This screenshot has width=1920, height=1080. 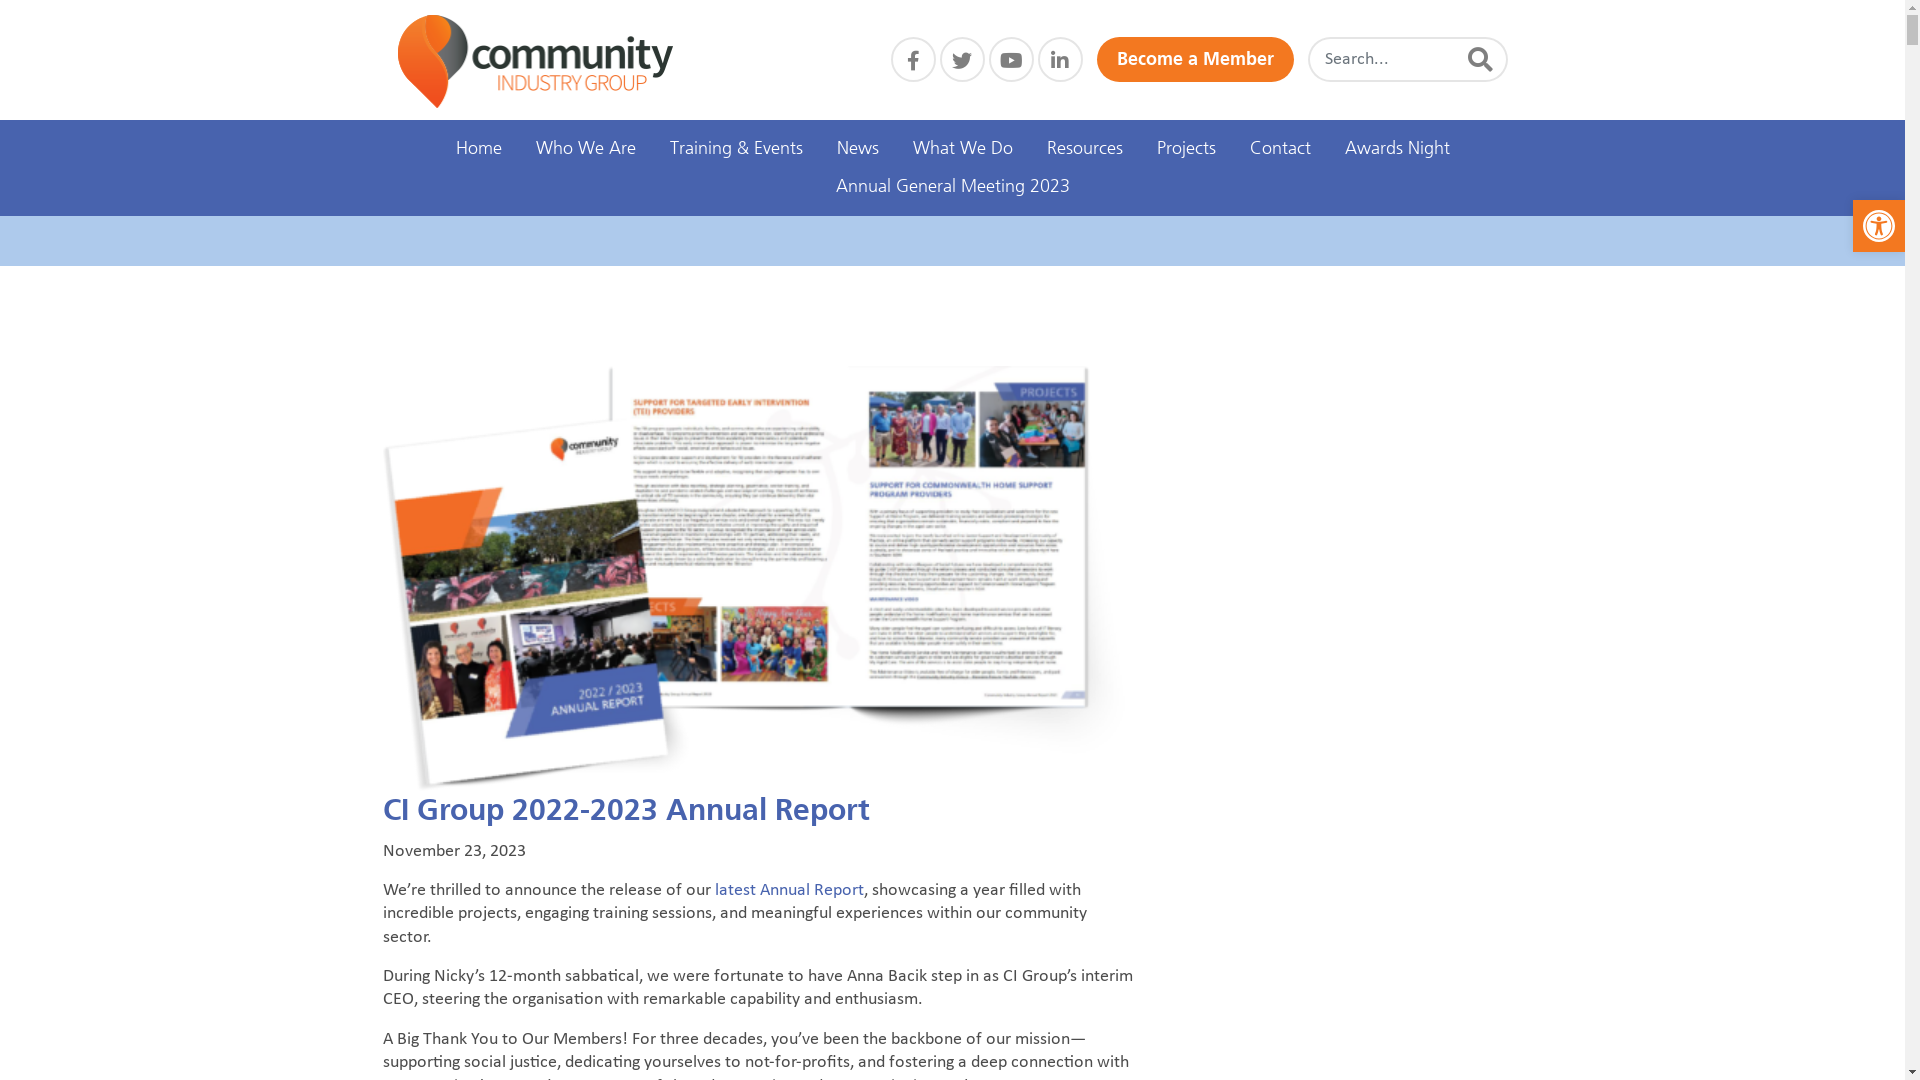 What do you see at coordinates (1085, 149) in the screenshot?
I see `Resources` at bounding box center [1085, 149].